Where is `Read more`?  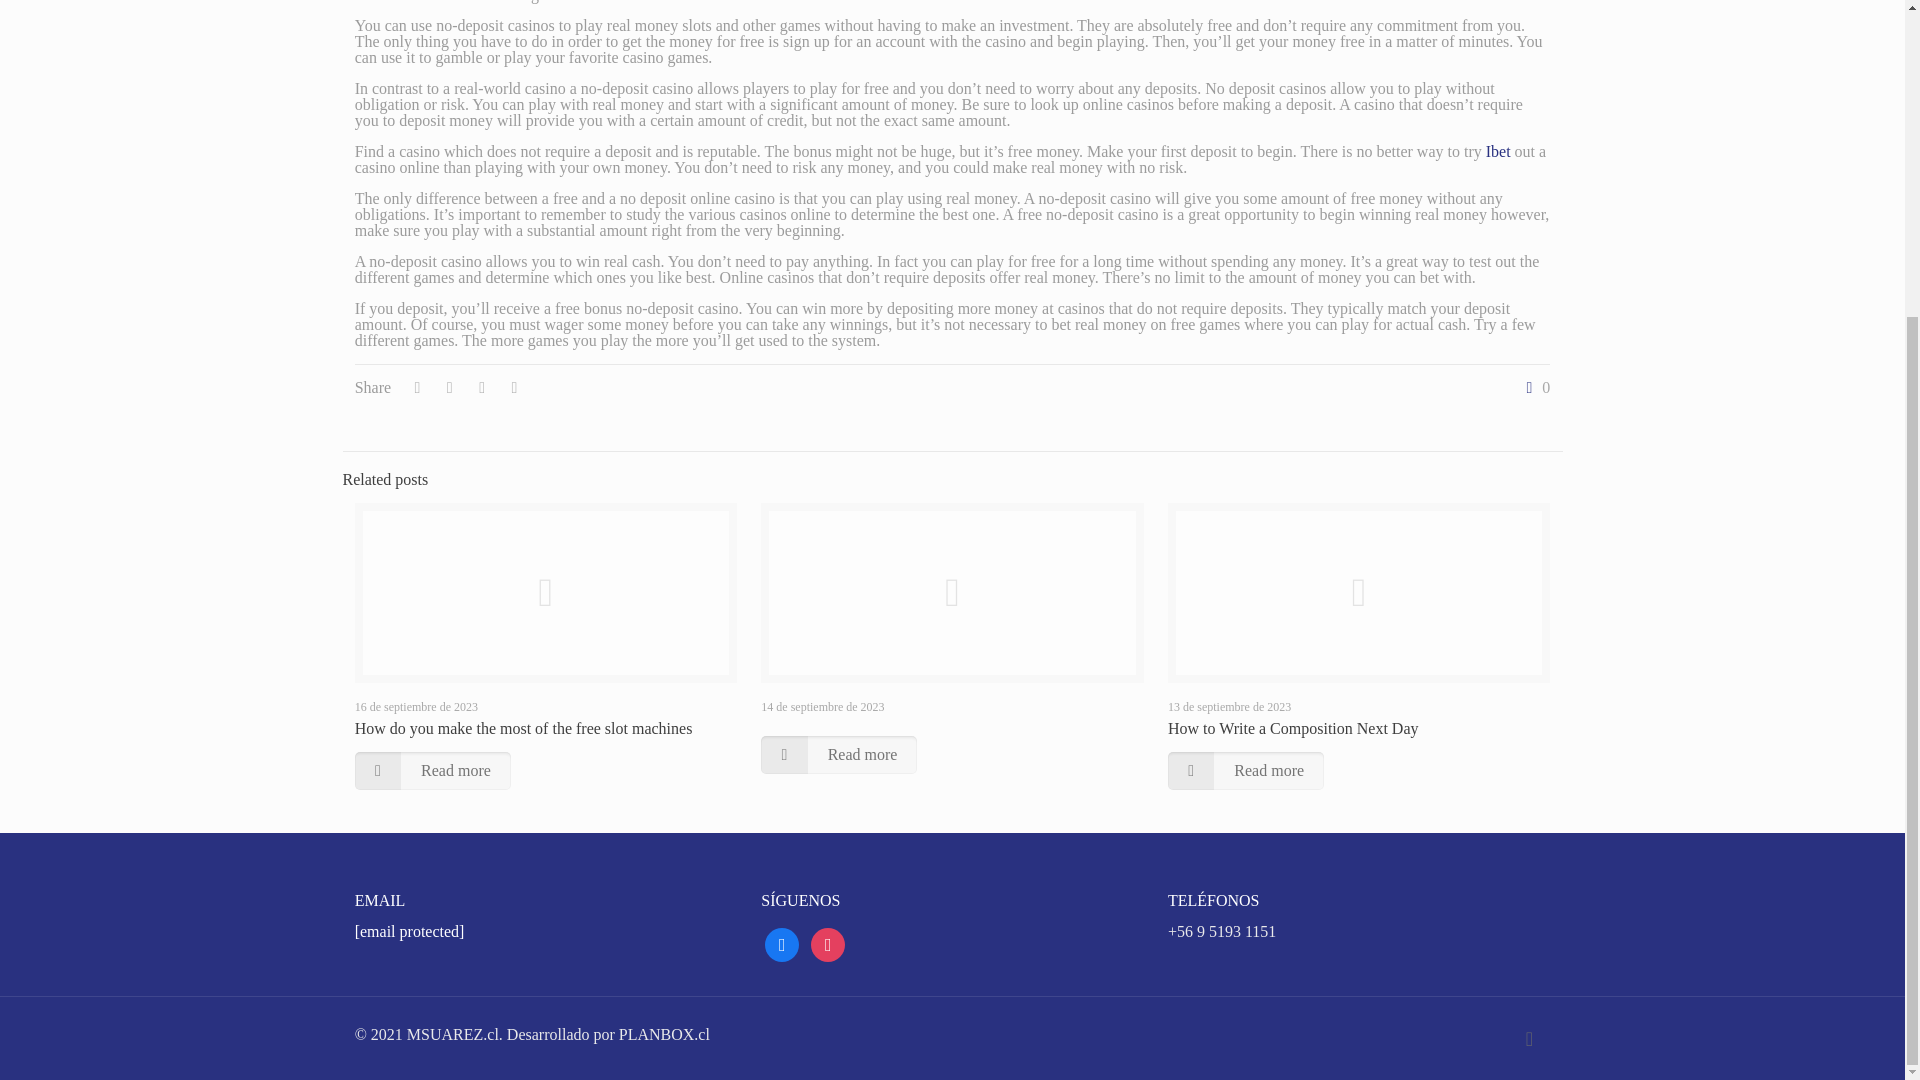 Read more is located at coordinates (1246, 770).